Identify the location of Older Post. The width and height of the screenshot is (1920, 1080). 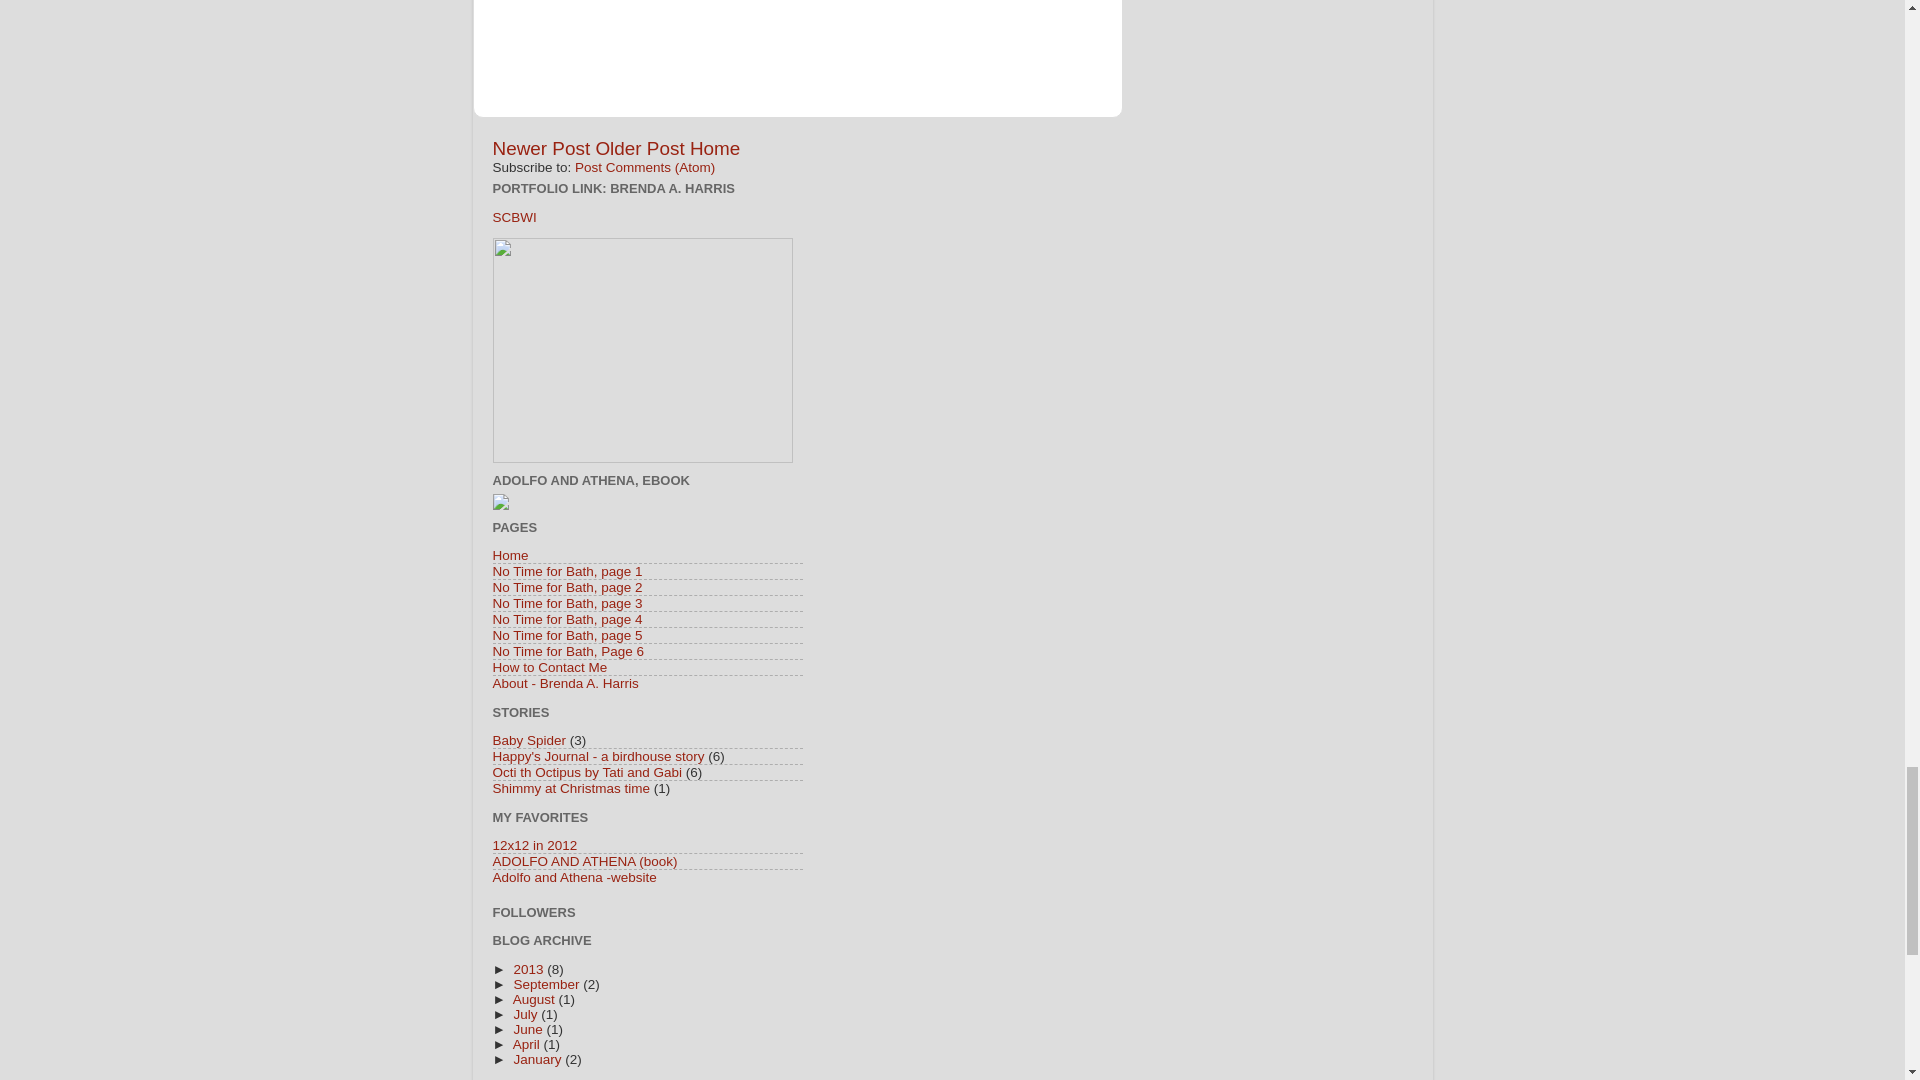
(639, 148).